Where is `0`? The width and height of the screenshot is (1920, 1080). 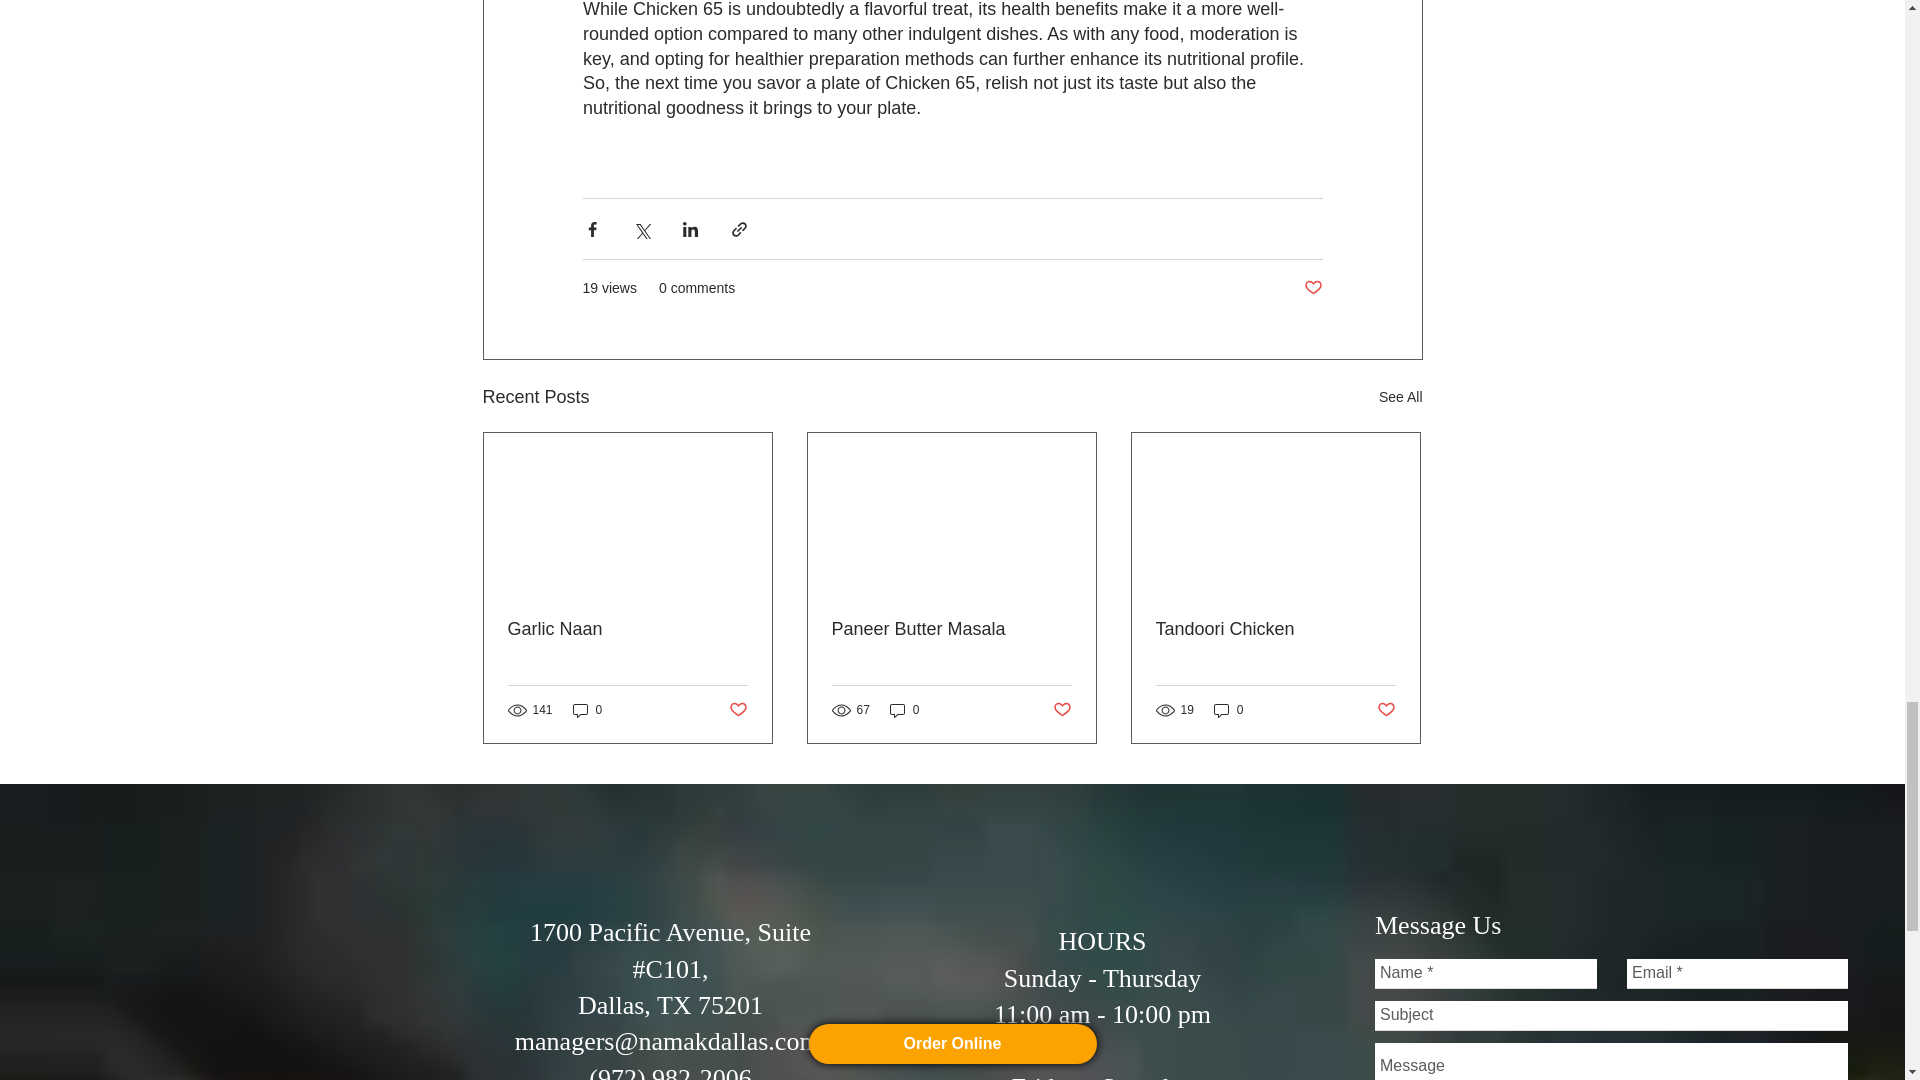 0 is located at coordinates (1228, 710).